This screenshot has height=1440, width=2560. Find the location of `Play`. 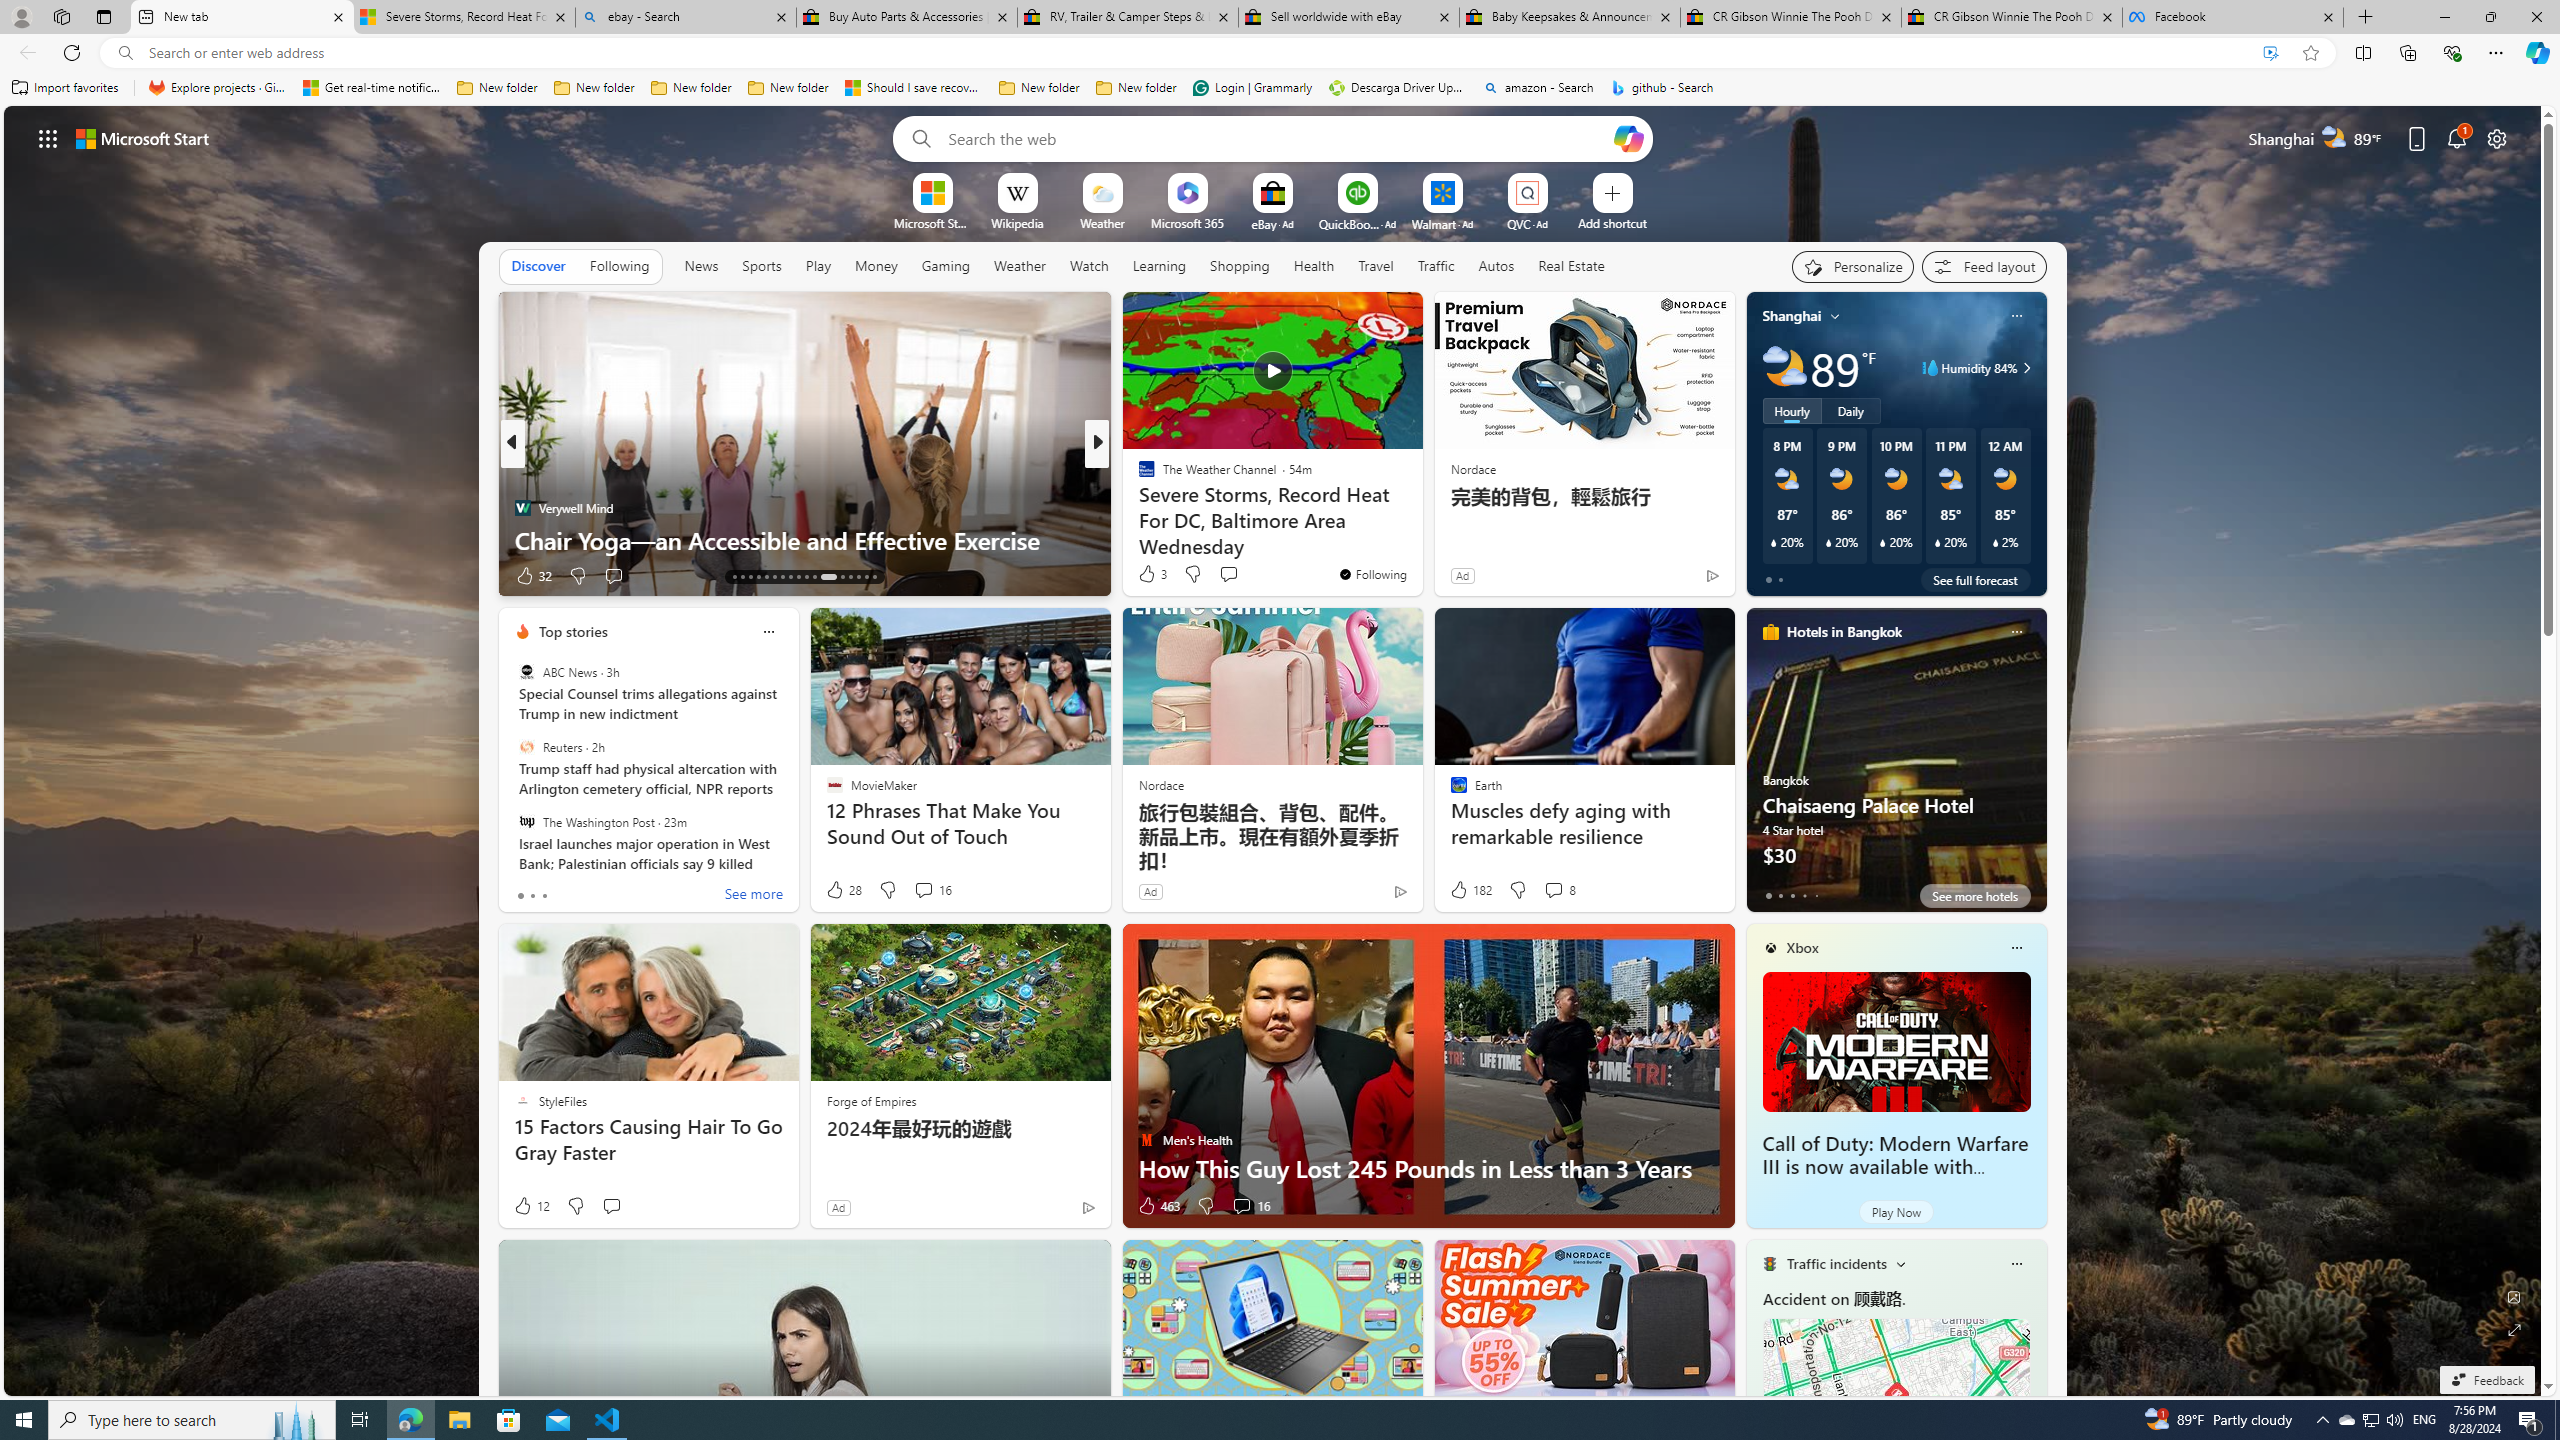

Play is located at coordinates (818, 266).